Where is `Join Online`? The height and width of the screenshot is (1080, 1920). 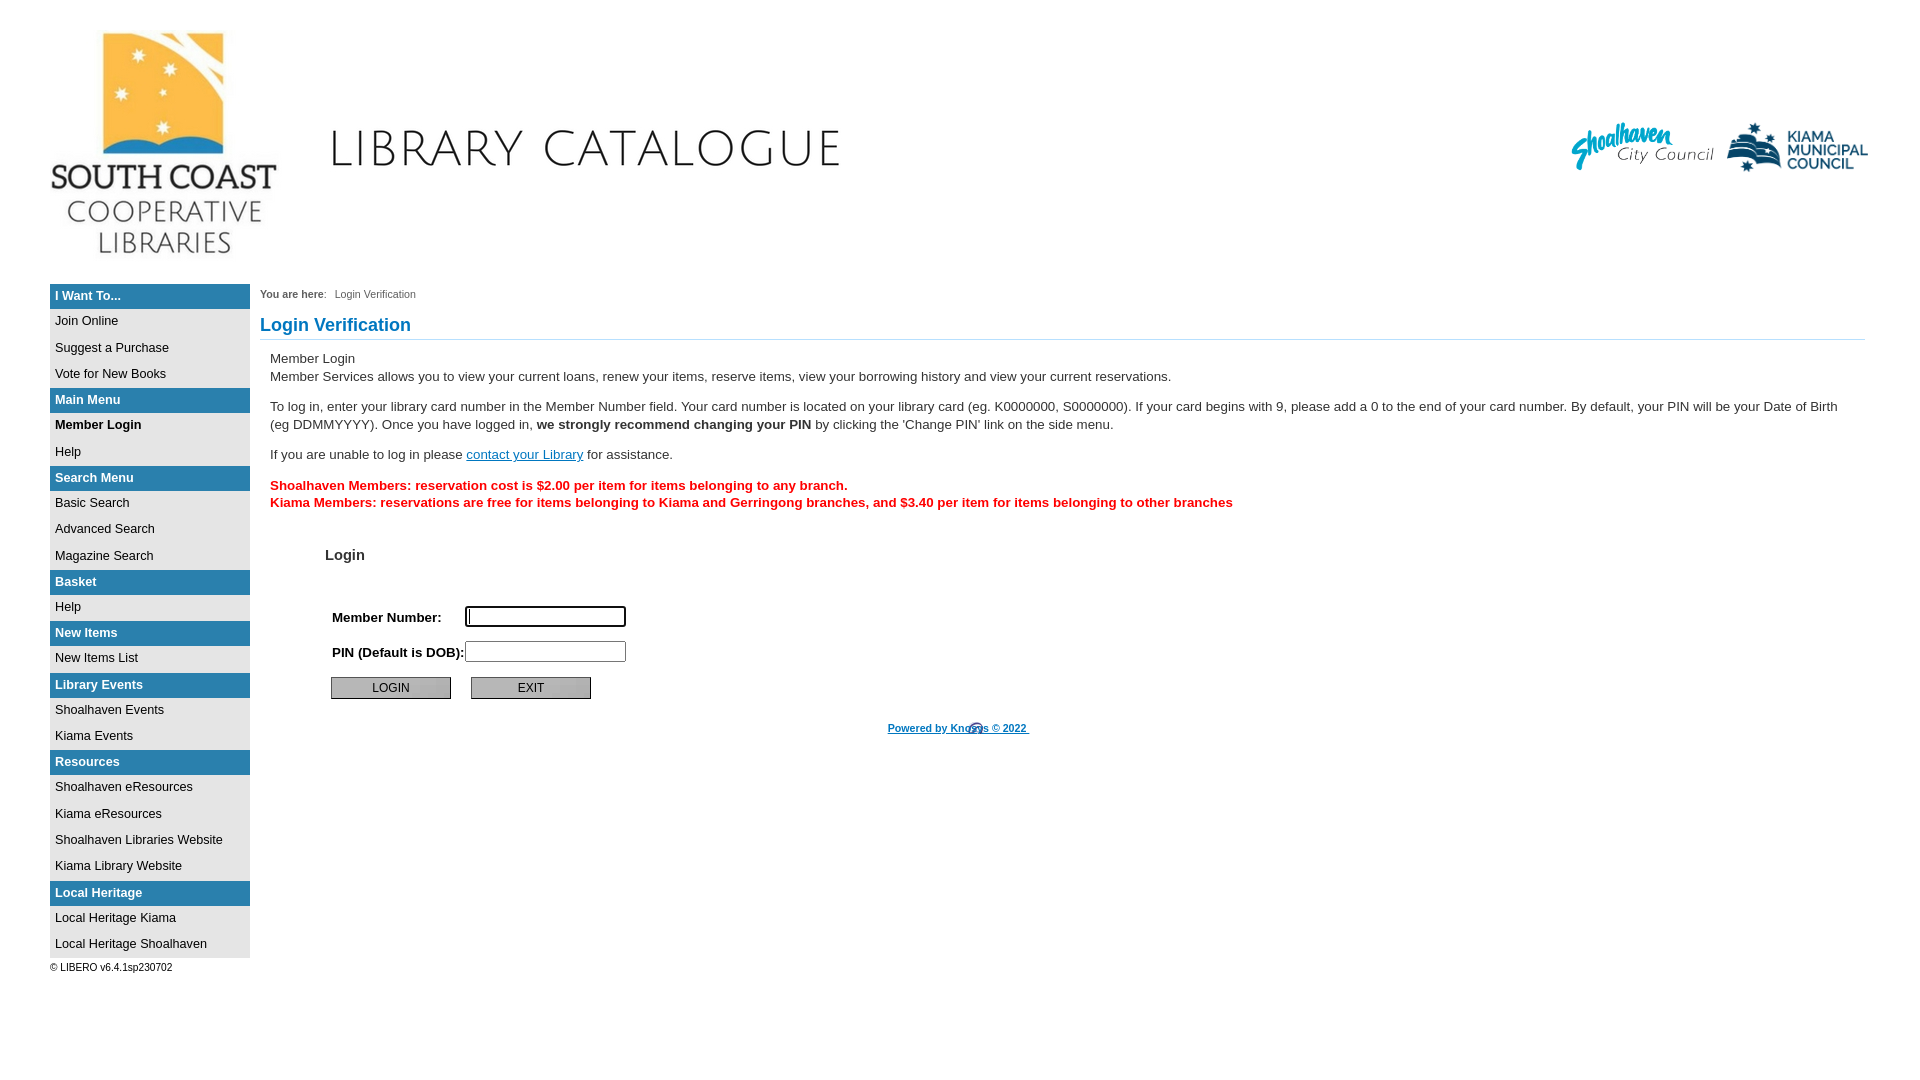
Join Online is located at coordinates (150, 322).